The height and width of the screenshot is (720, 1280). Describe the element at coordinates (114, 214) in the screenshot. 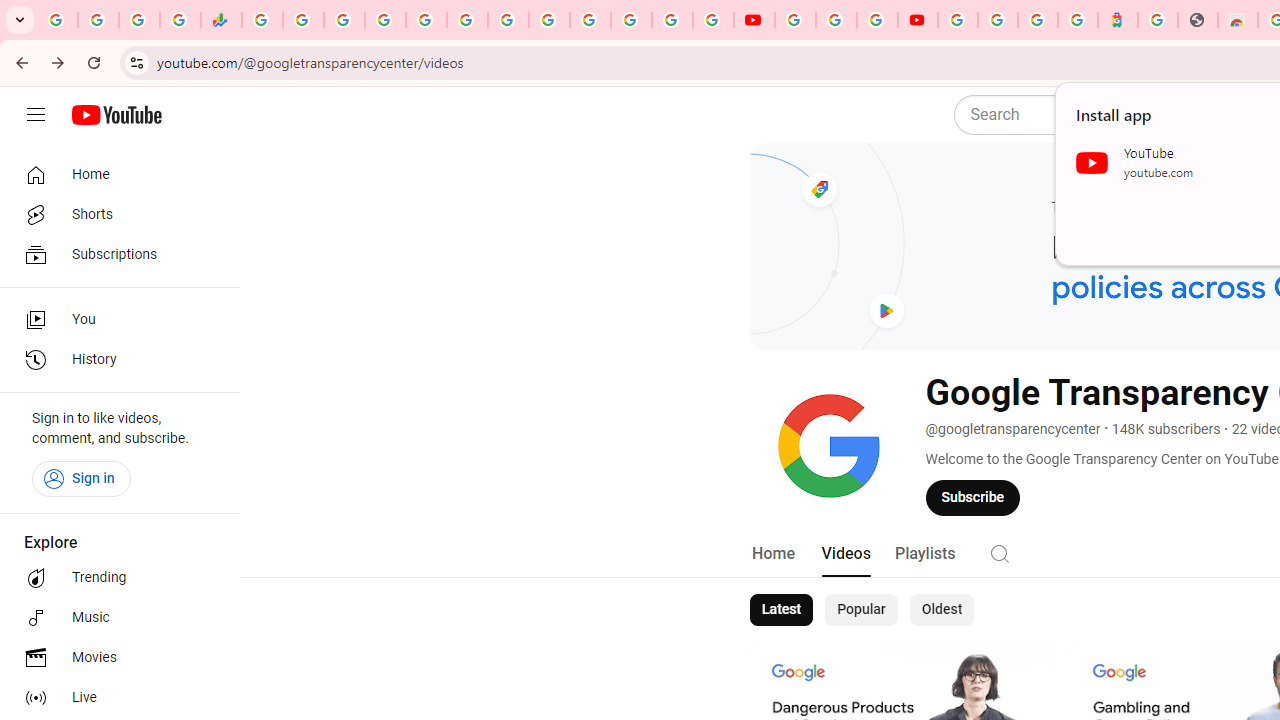

I see `Shorts` at that location.